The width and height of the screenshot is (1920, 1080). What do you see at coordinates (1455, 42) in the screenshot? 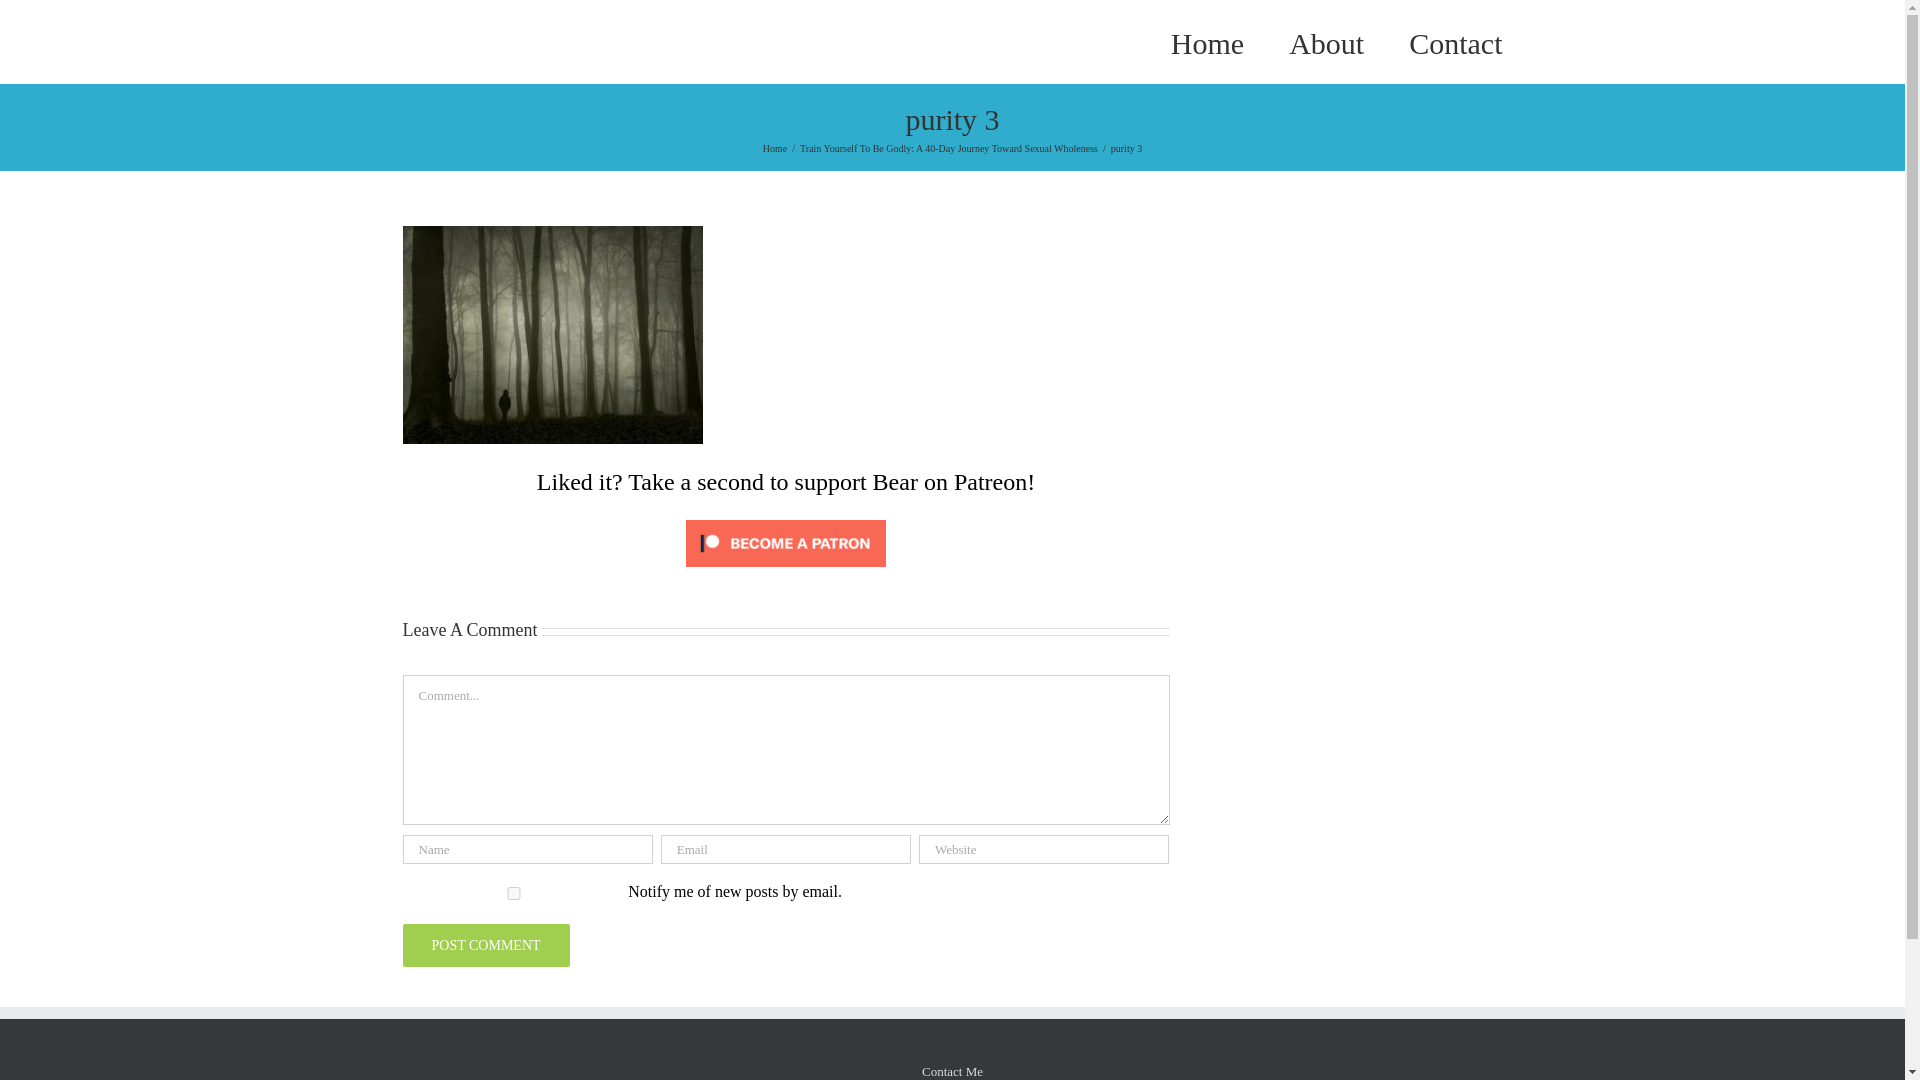
I see `Contact` at bounding box center [1455, 42].